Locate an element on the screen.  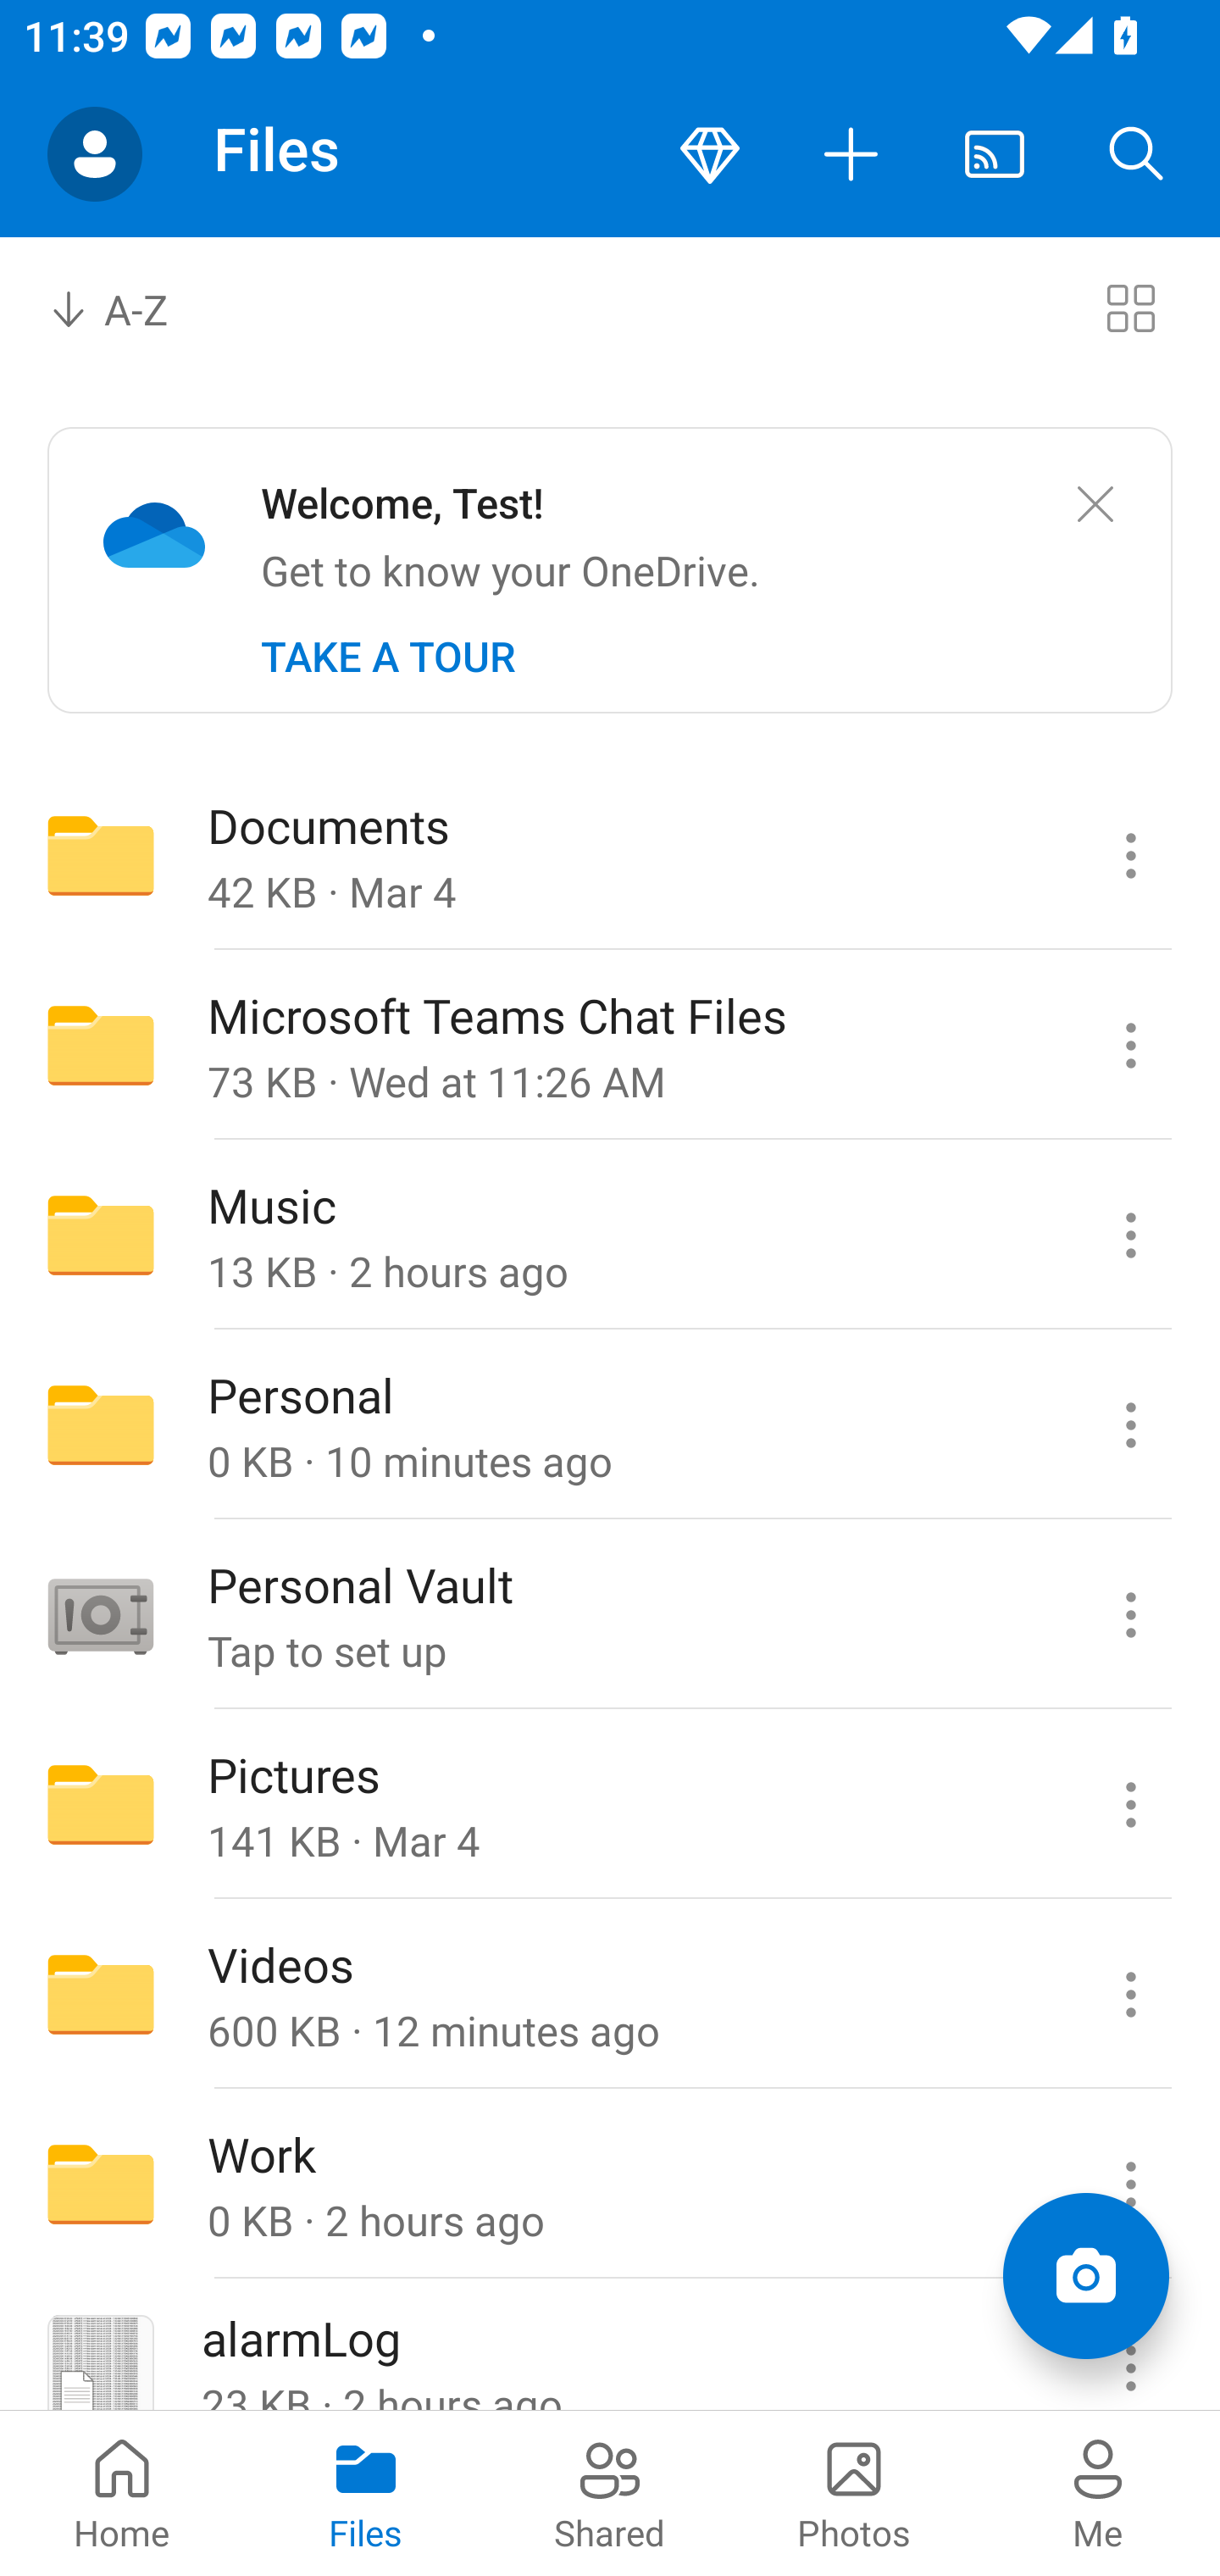
Work commands is located at coordinates (1130, 2185).